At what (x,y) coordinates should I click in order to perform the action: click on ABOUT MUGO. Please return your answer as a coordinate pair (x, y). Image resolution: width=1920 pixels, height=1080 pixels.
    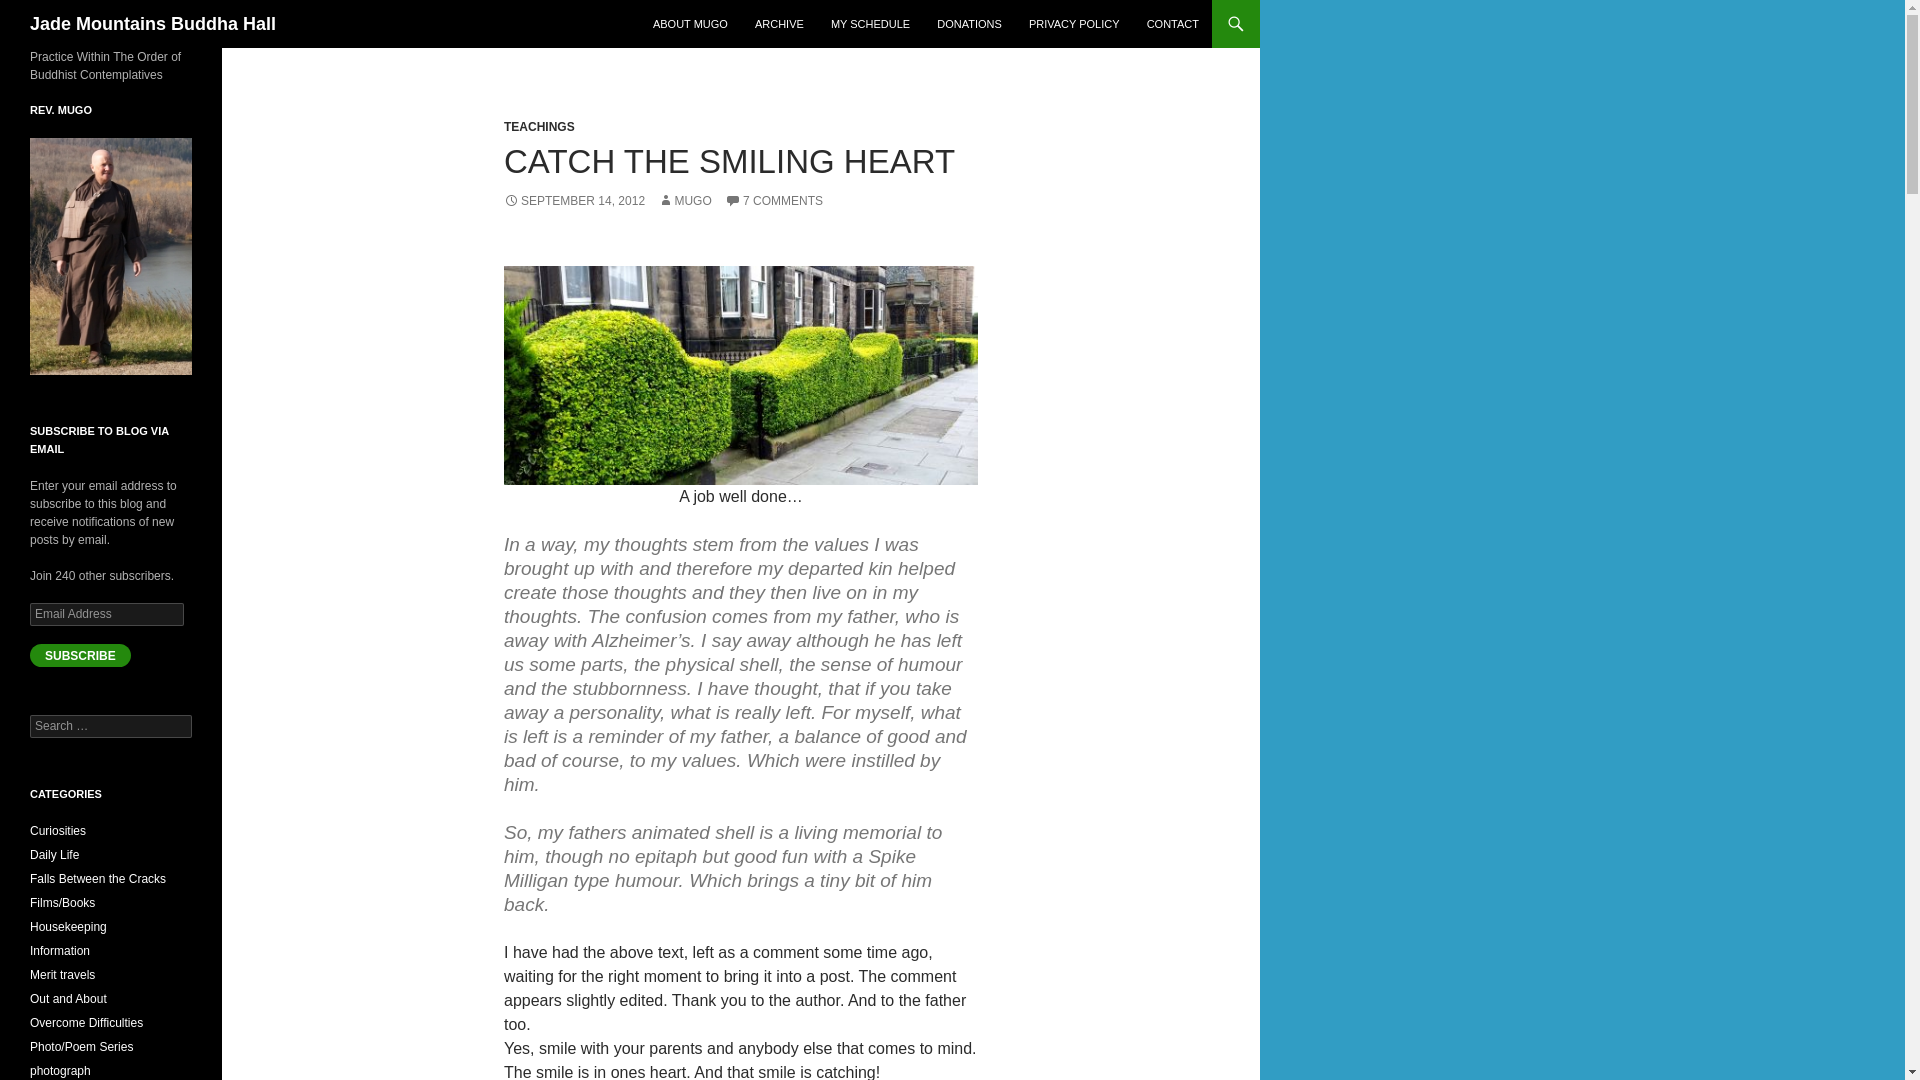
    Looking at the image, I should click on (690, 24).